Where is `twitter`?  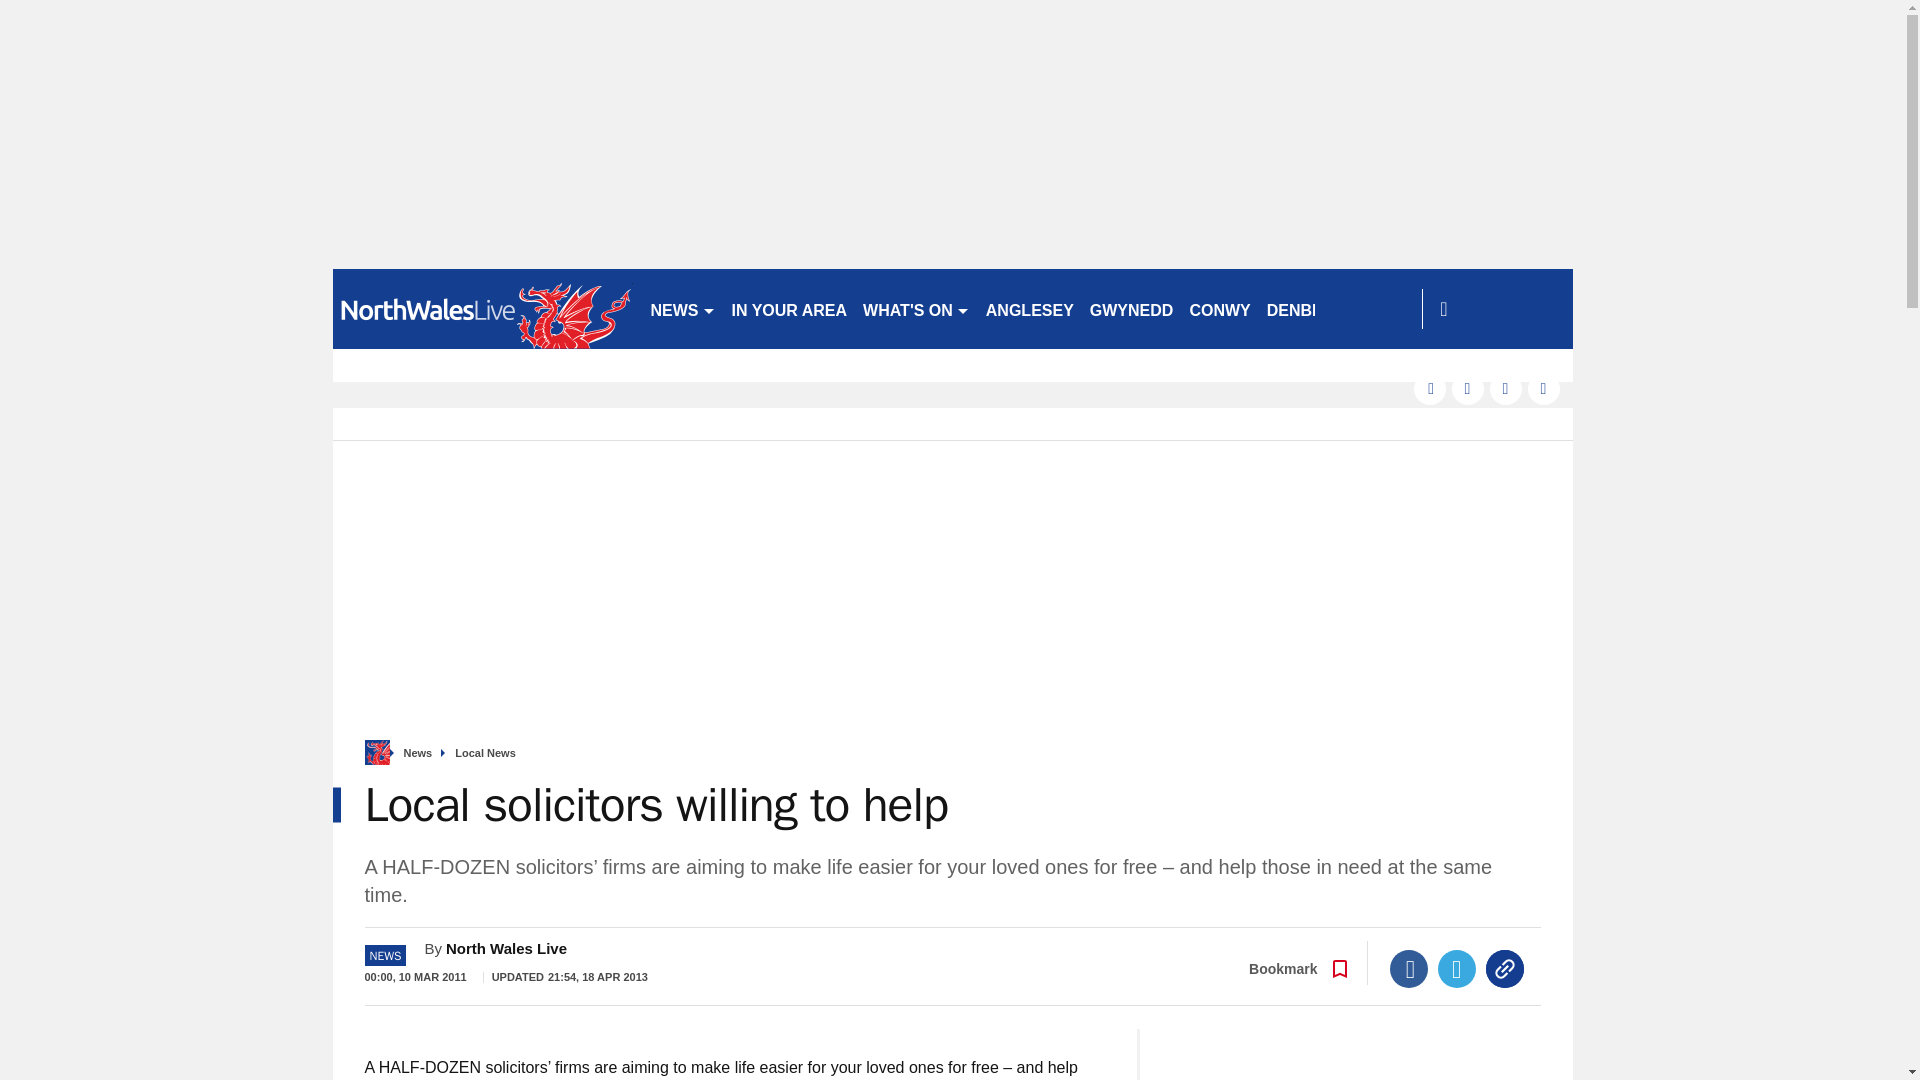
twitter is located at coordinates (1468, 388).